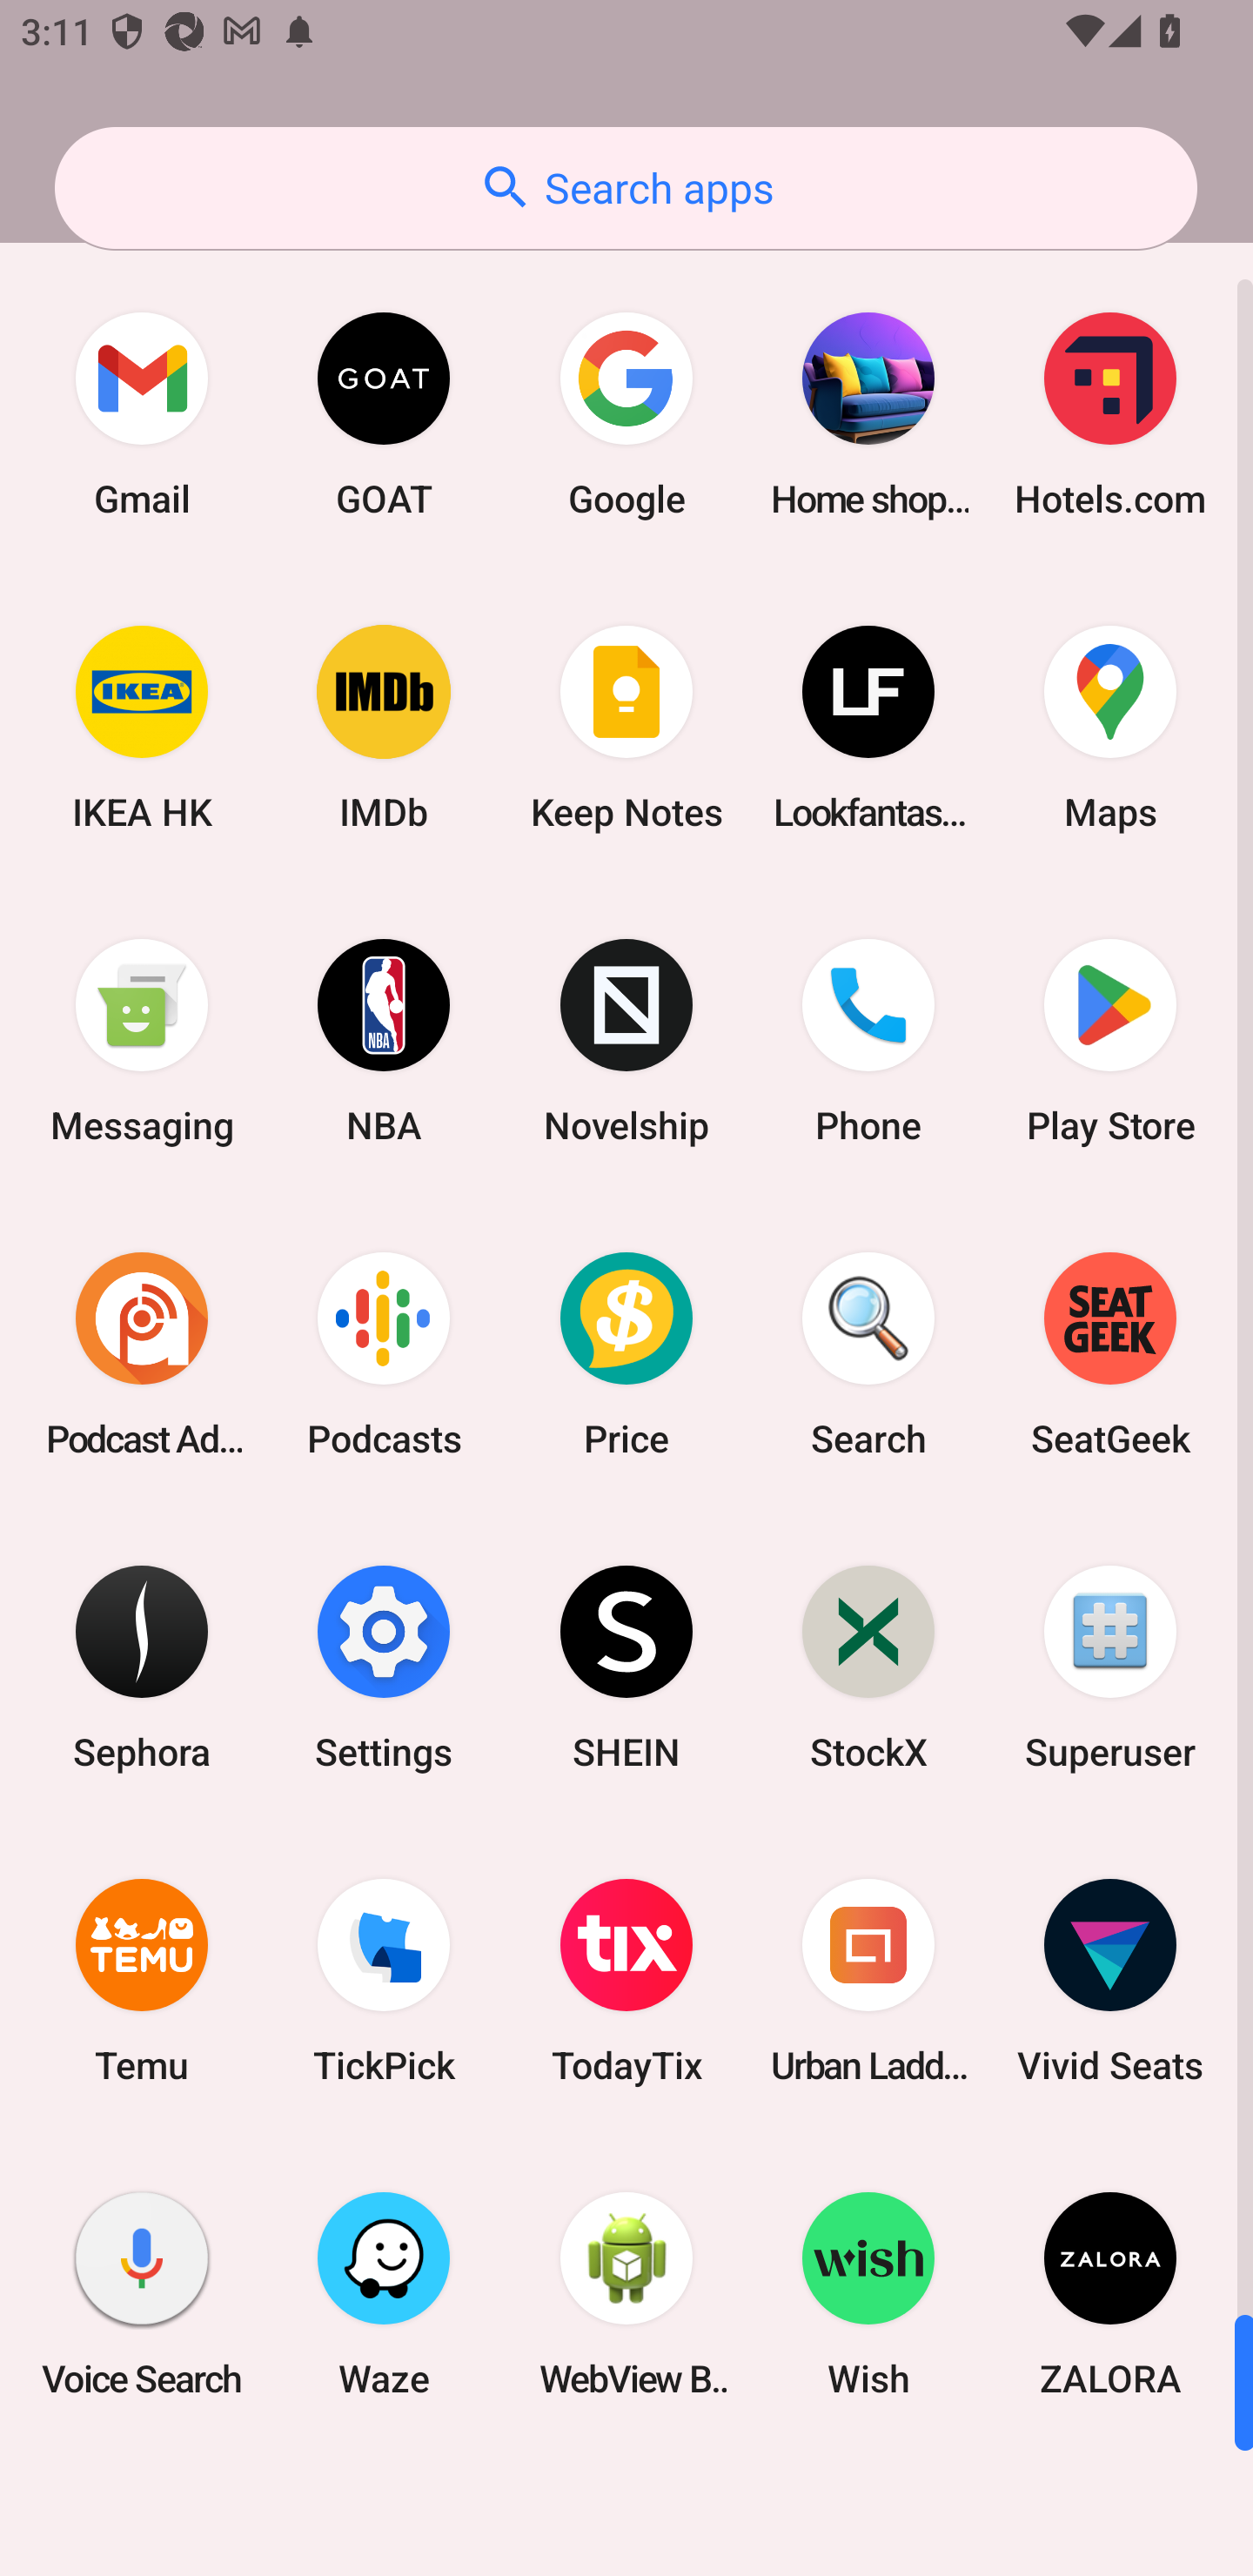 The image size is (1253, 2576). I want to click on Temu, so click(142, 1981).